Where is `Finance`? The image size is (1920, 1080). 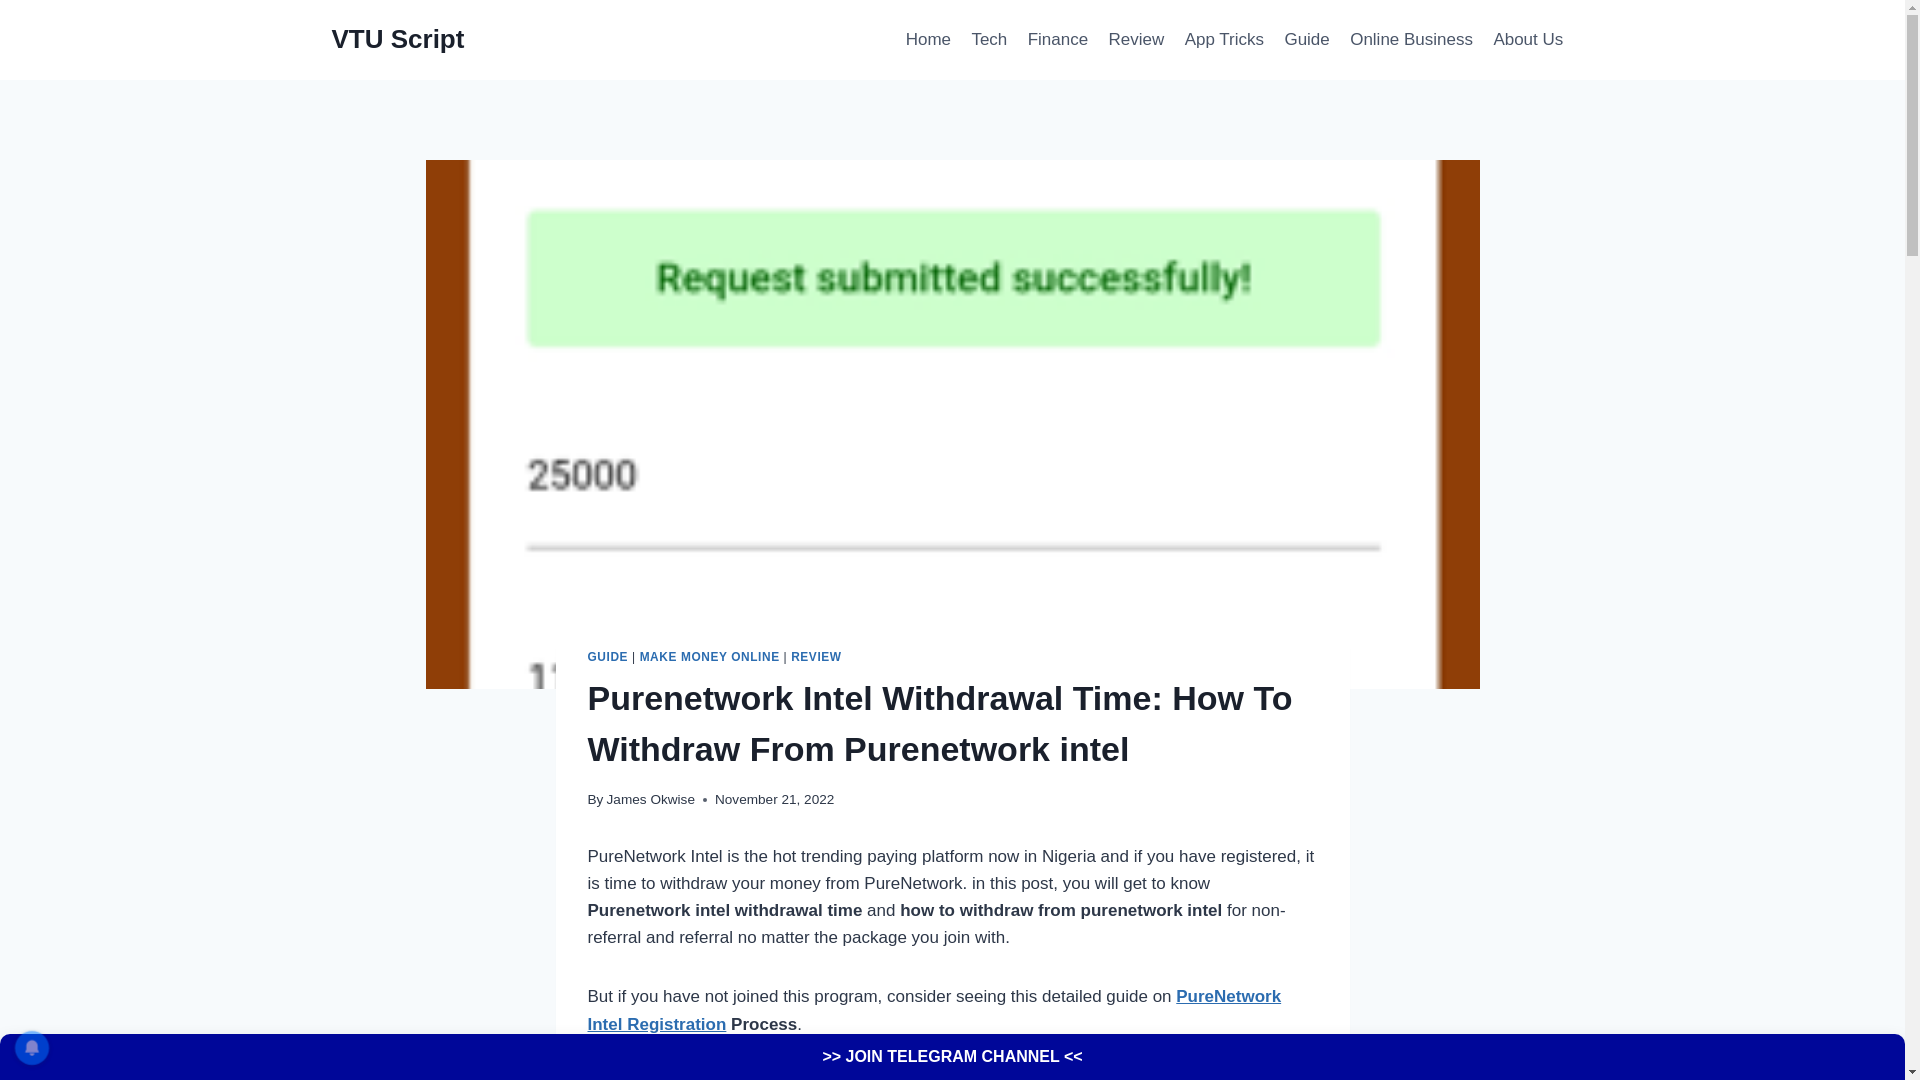
Finance is located at coordinates (1058, 40).